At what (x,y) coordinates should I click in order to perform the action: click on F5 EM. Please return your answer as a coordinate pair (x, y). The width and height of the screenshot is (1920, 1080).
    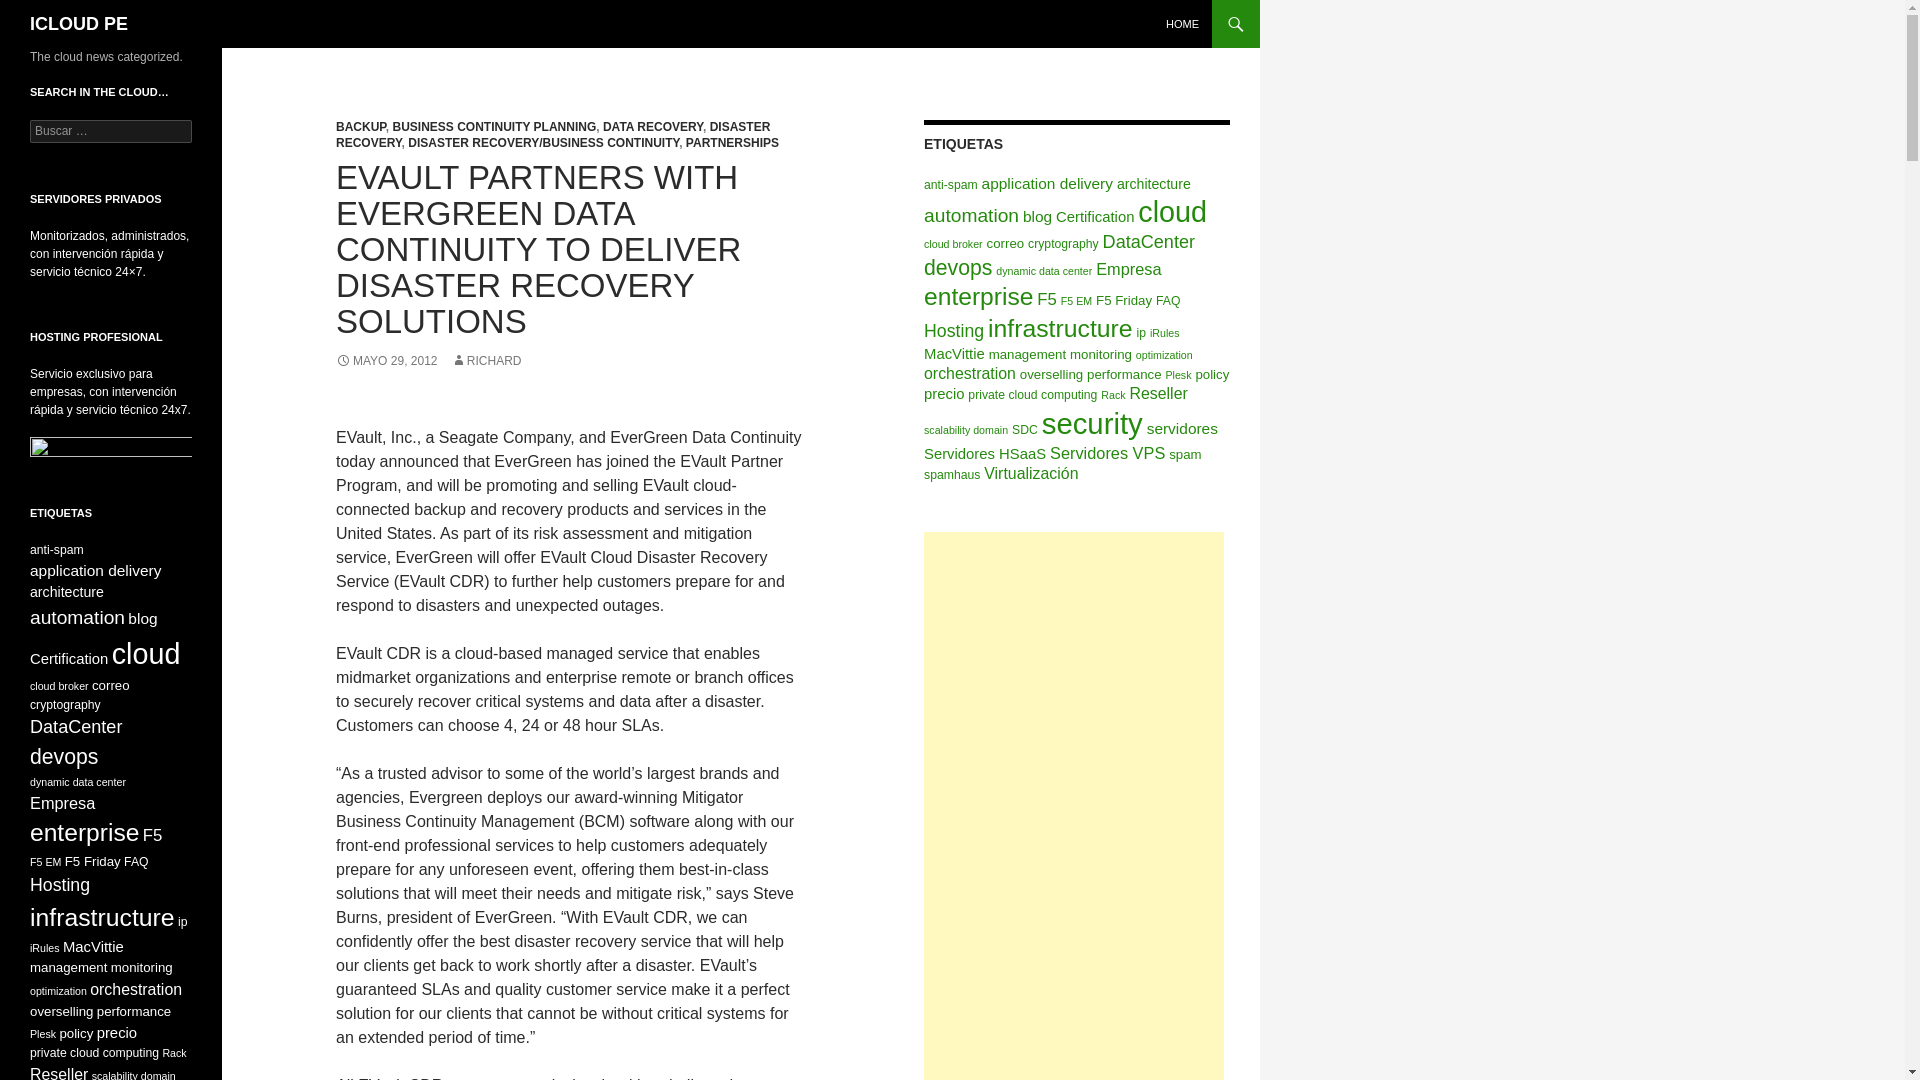
    Looking at the image, I should click on (1076, 300).